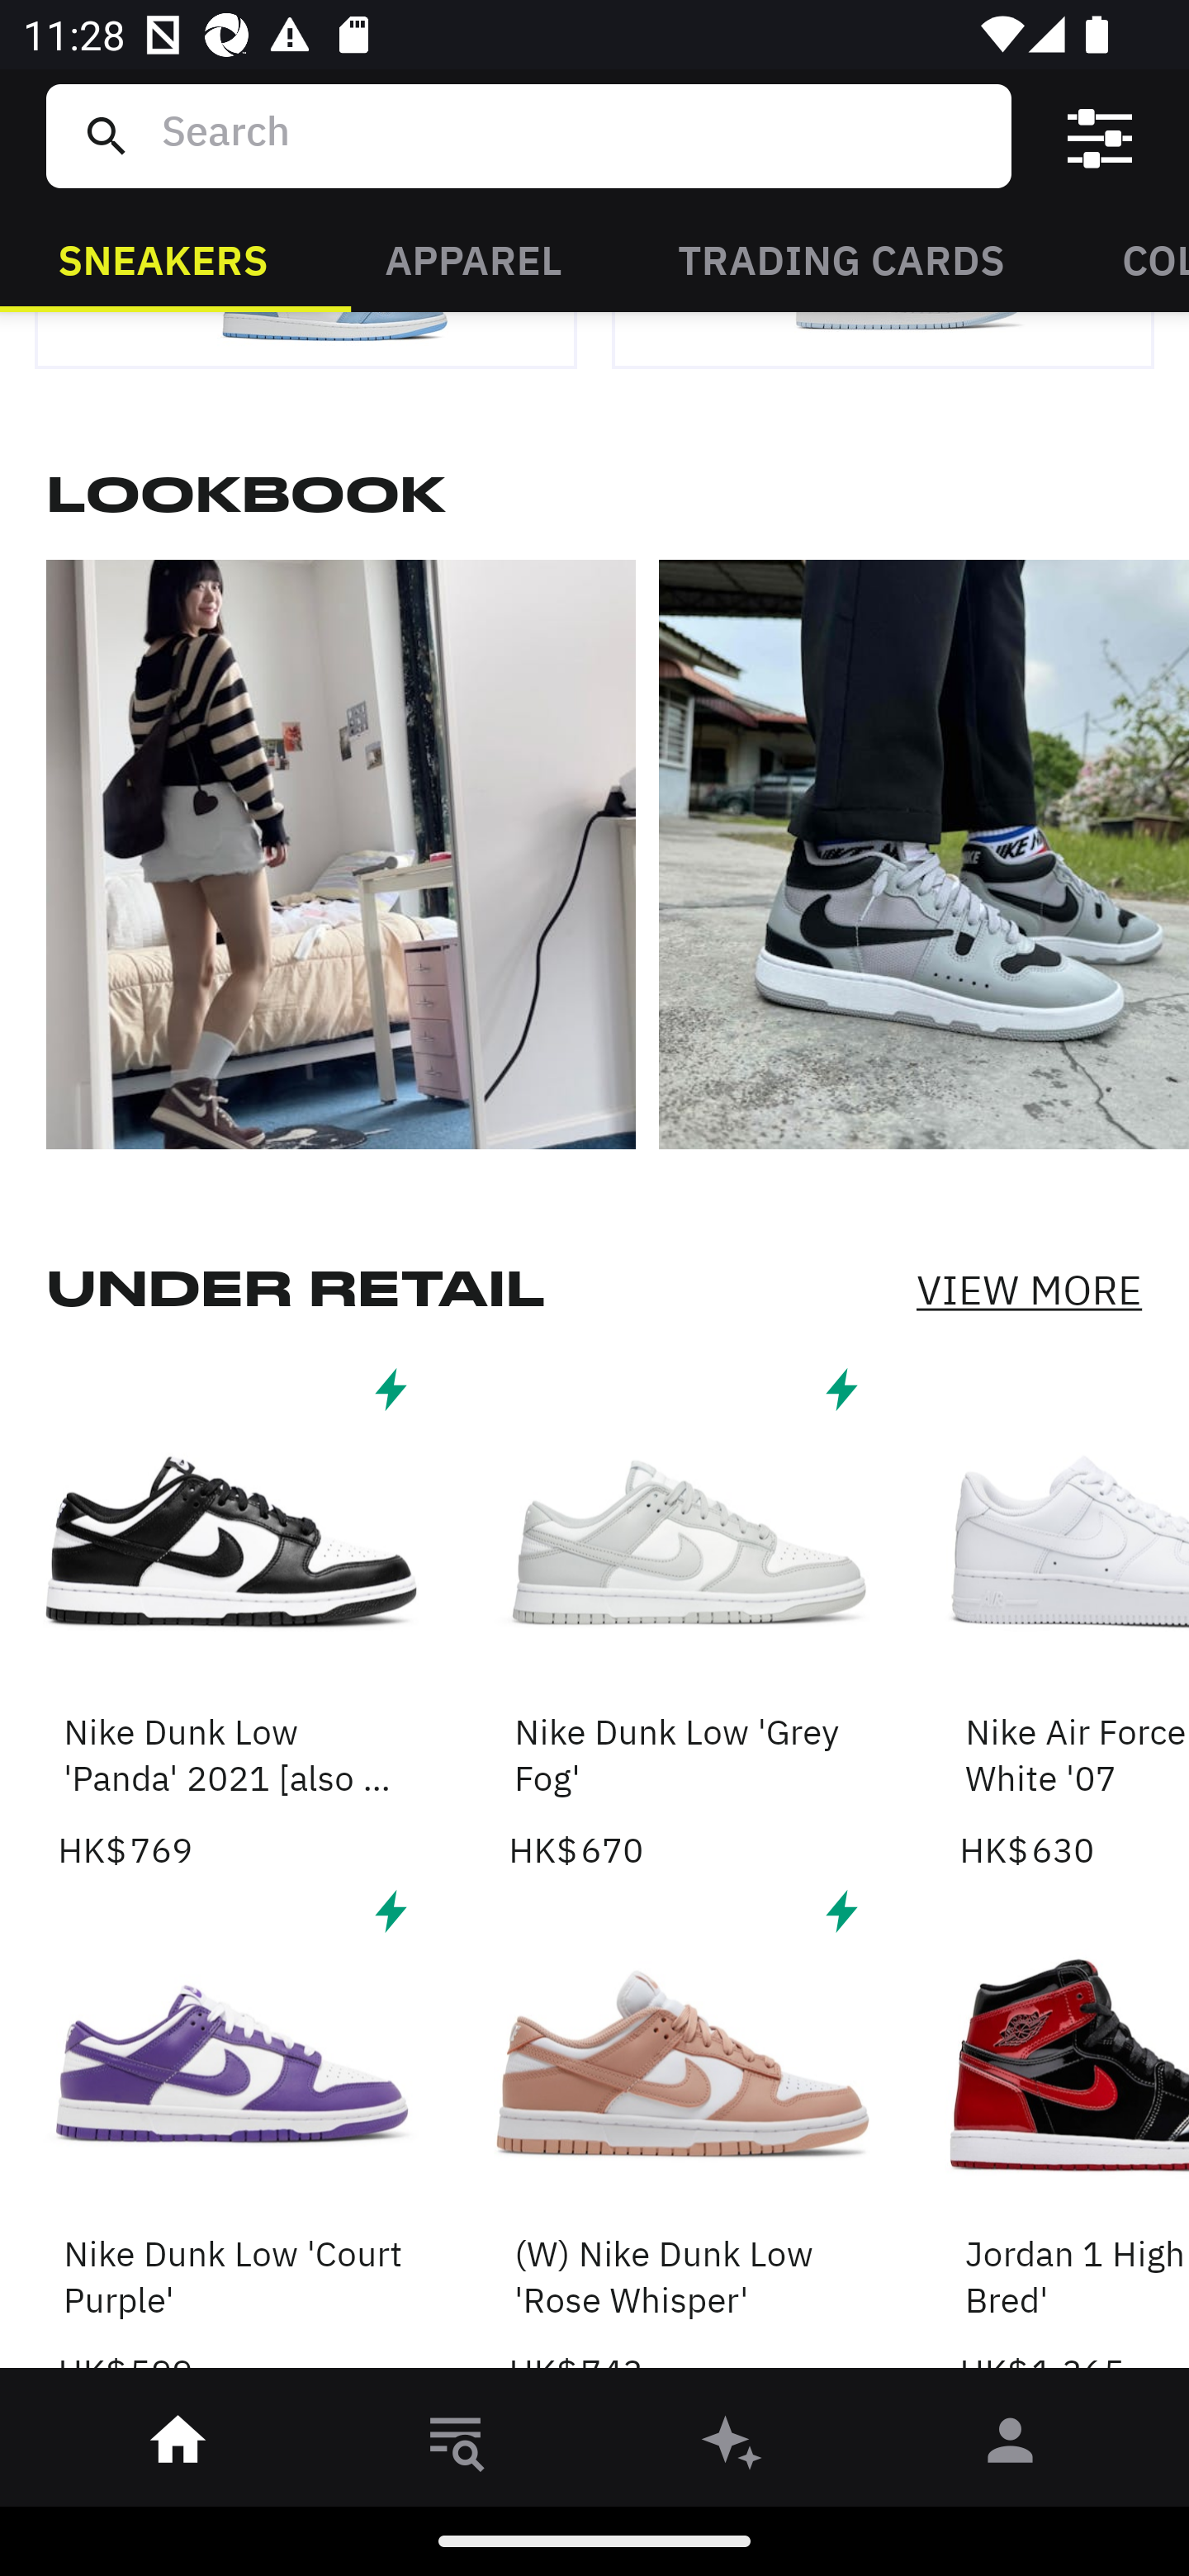 The image size is (1189, 2576). What do you see at coordinates (682, 2132) in the screenshot?
I see ` (W) Nike Dunk Low 'Rose Whisper' HK$ 743` at bounding box center [682, 2132].